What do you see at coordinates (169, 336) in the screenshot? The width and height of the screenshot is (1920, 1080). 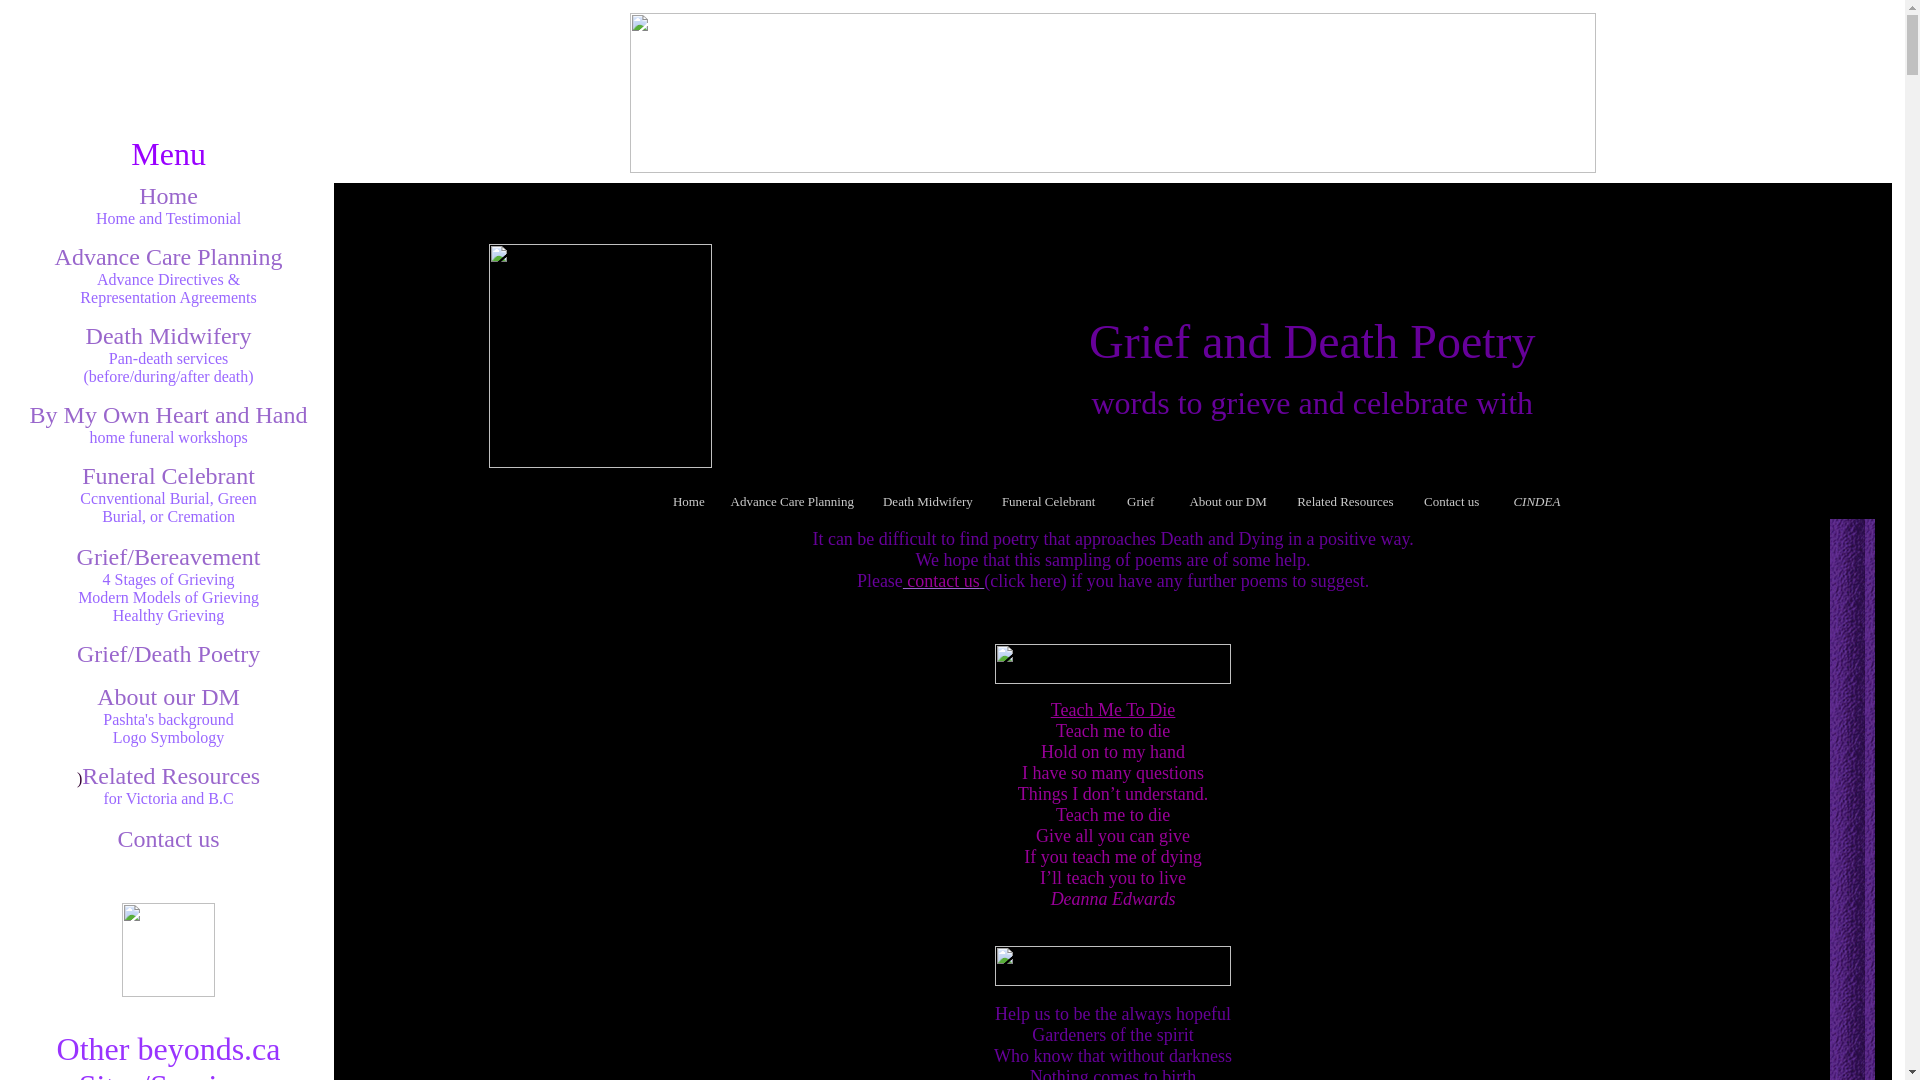 I see `Death Midwifery` at bounding box center [169, 336].